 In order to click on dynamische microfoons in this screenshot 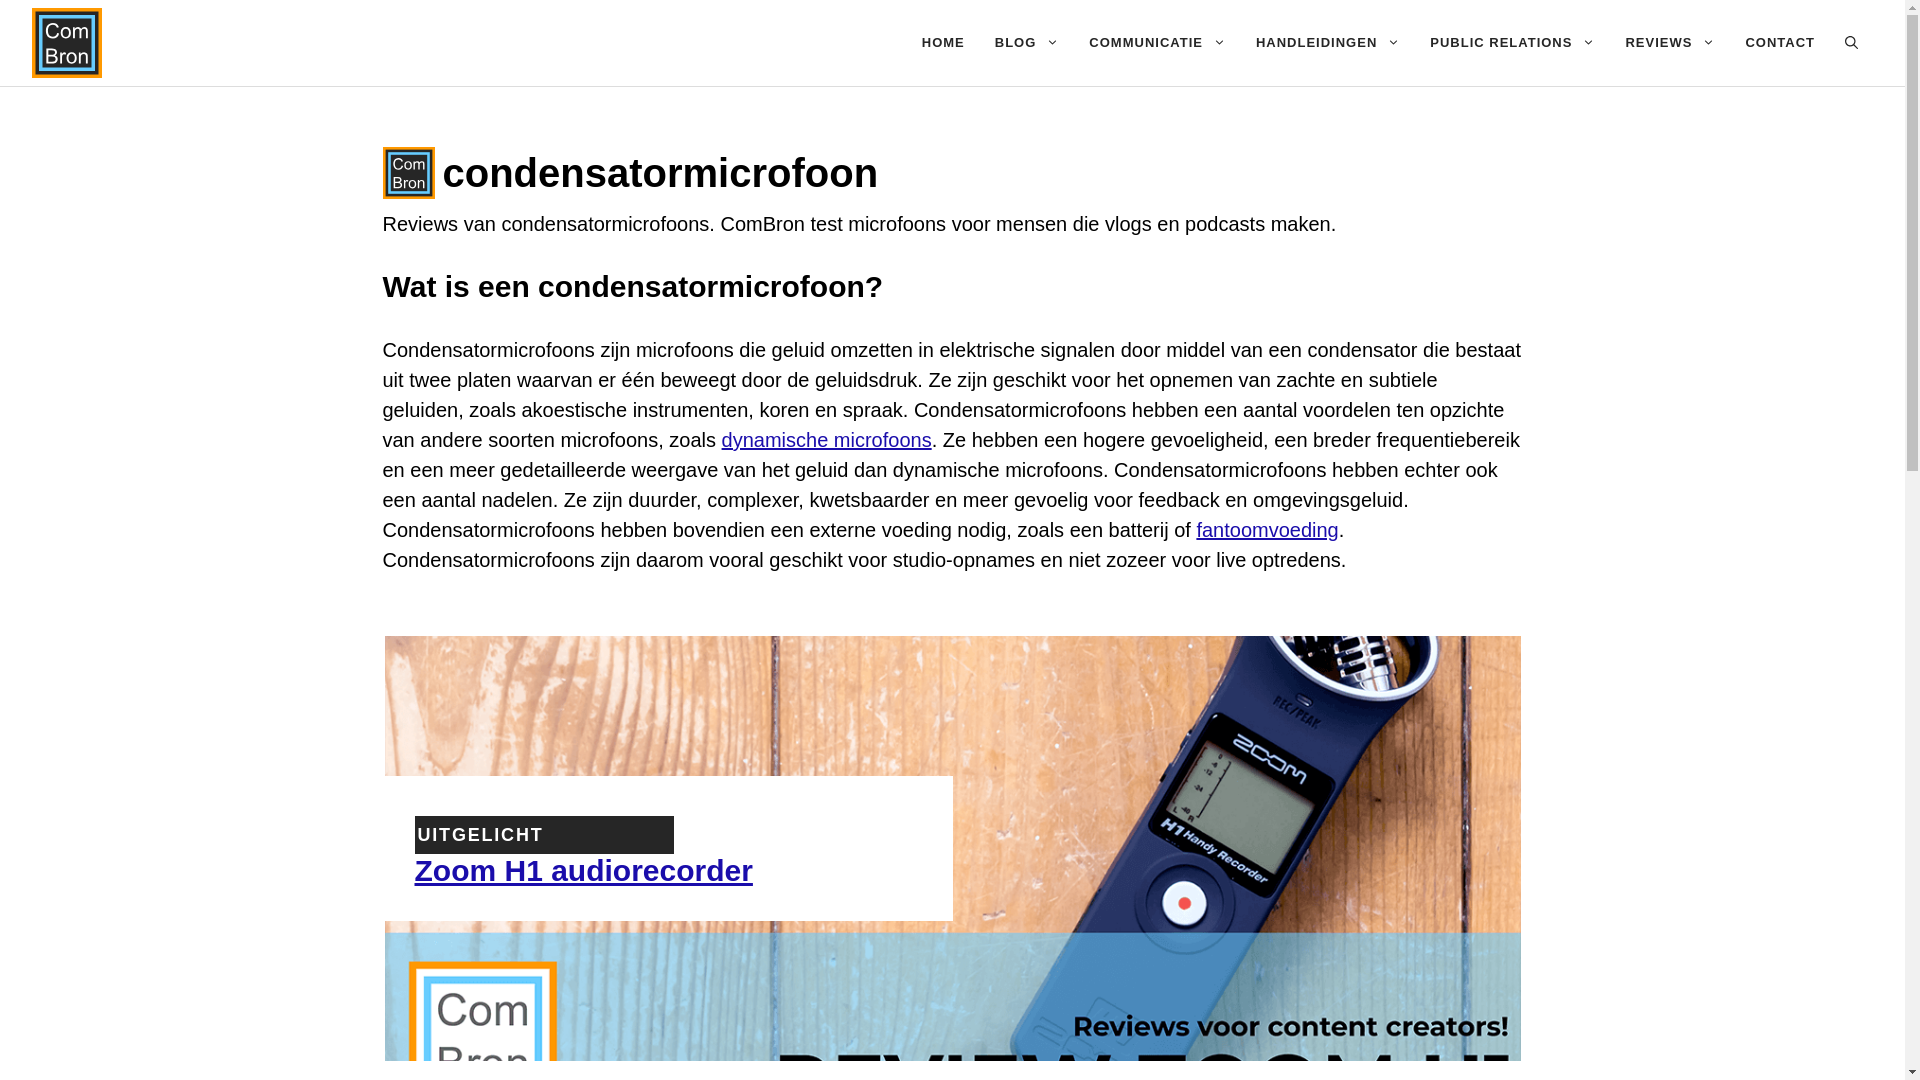, I will do `click(827, 440)`.